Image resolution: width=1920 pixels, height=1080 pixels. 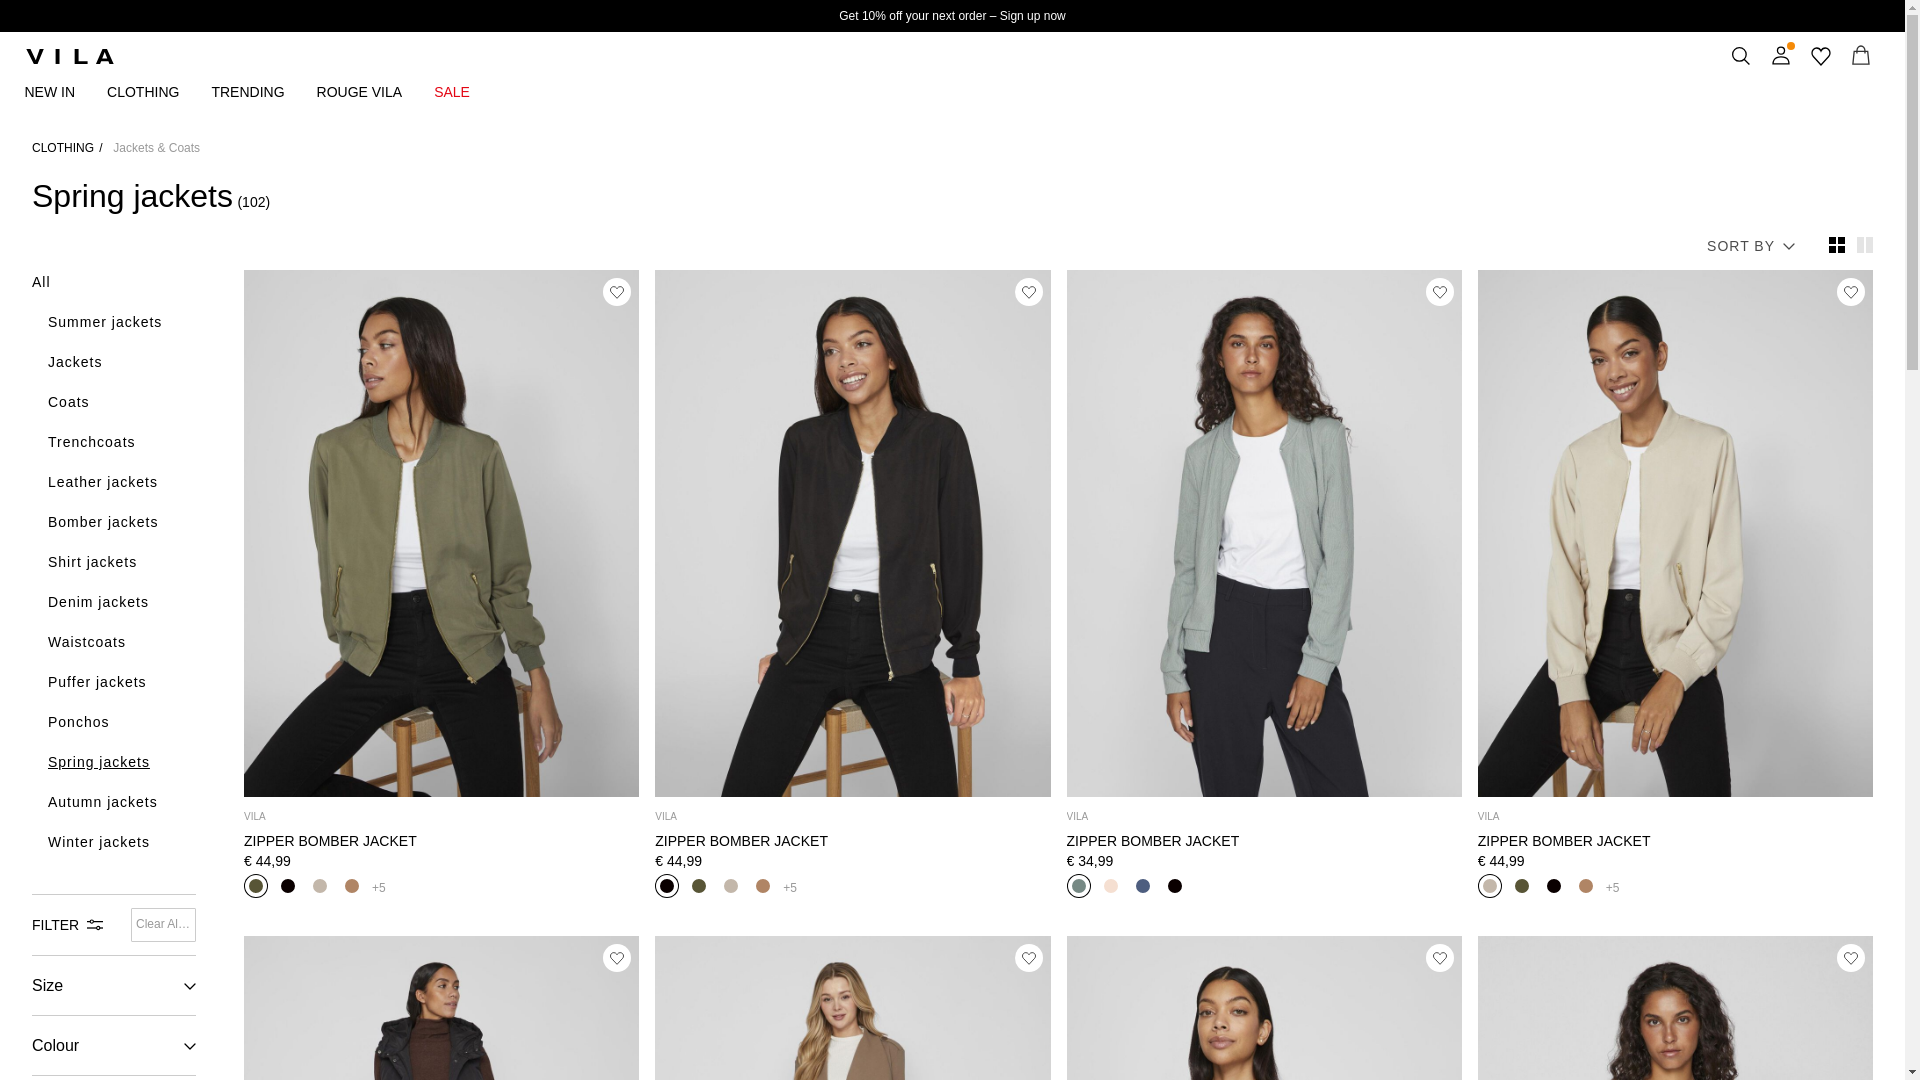 I want to click on Search, so click(x=1740, y=55).